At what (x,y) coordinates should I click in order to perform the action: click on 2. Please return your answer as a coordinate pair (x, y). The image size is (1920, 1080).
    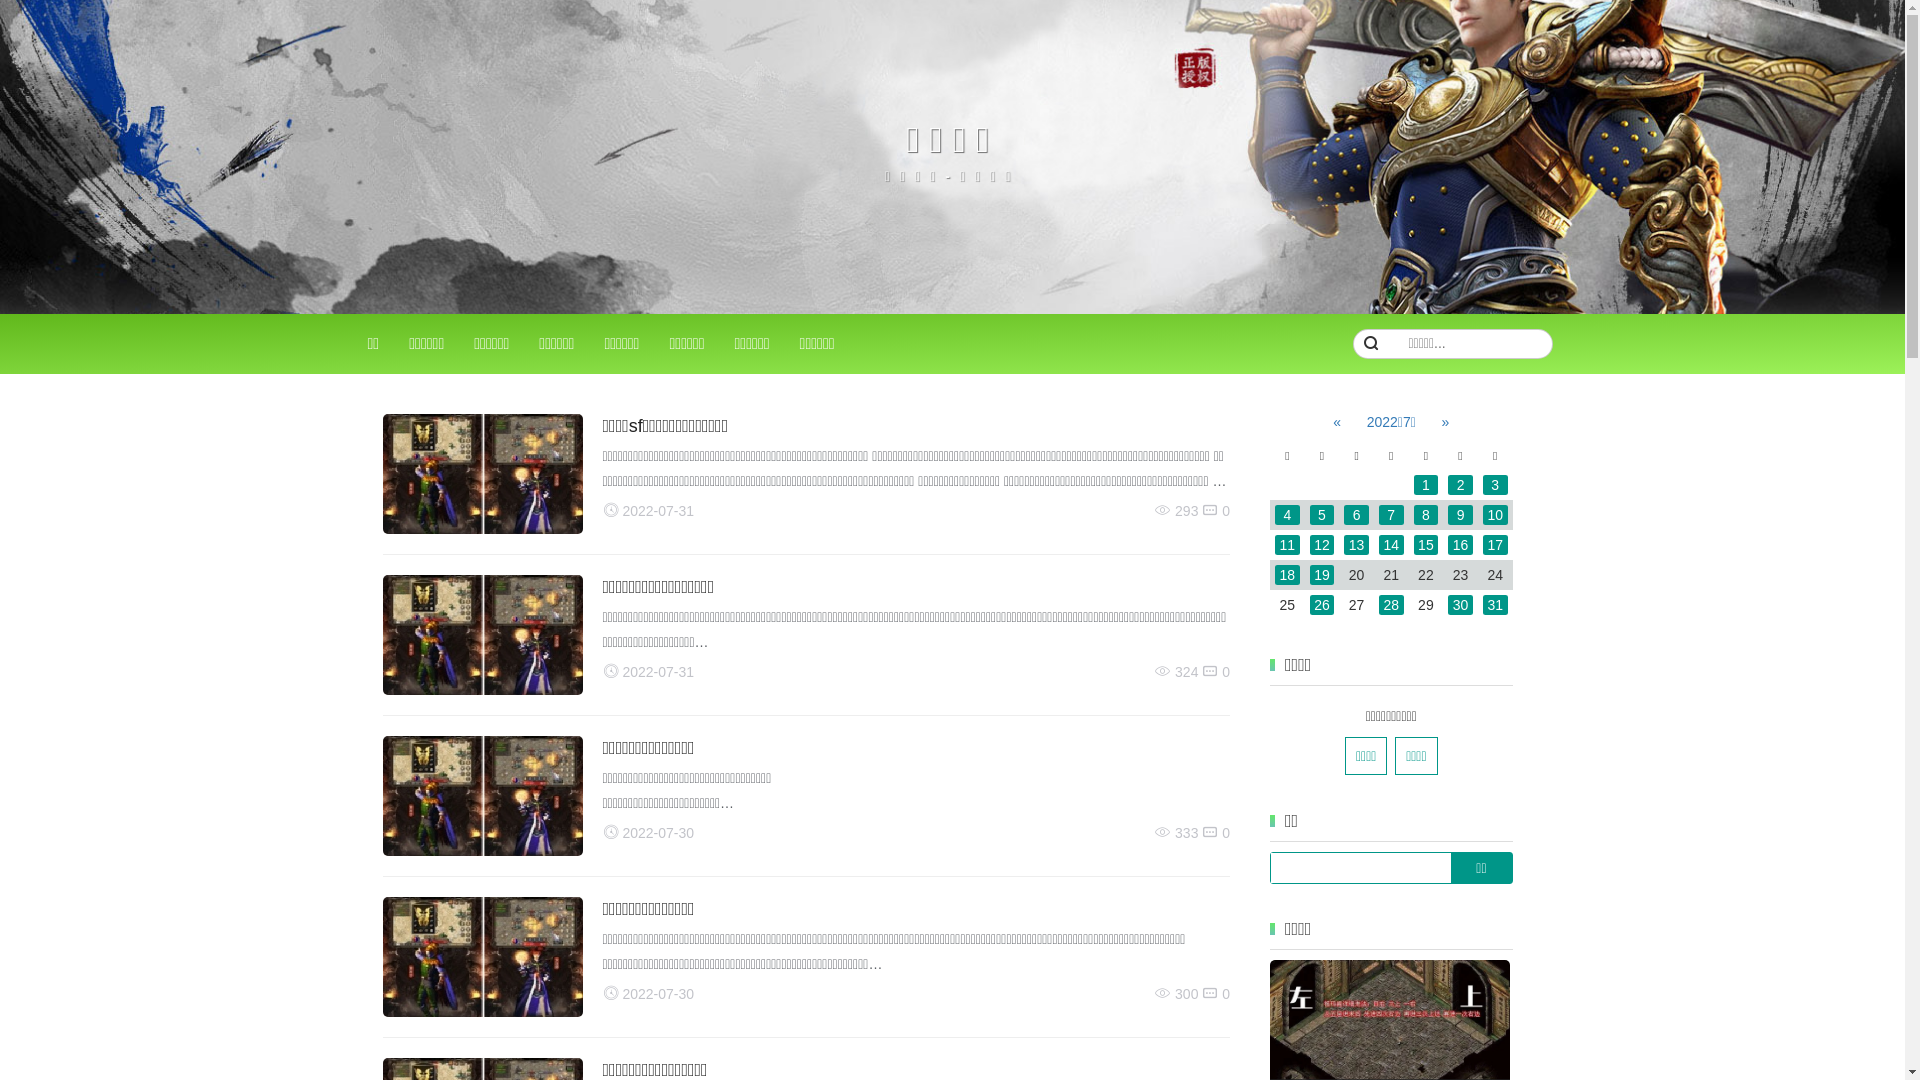
    Looking at the image, I should click on (1460, 485).